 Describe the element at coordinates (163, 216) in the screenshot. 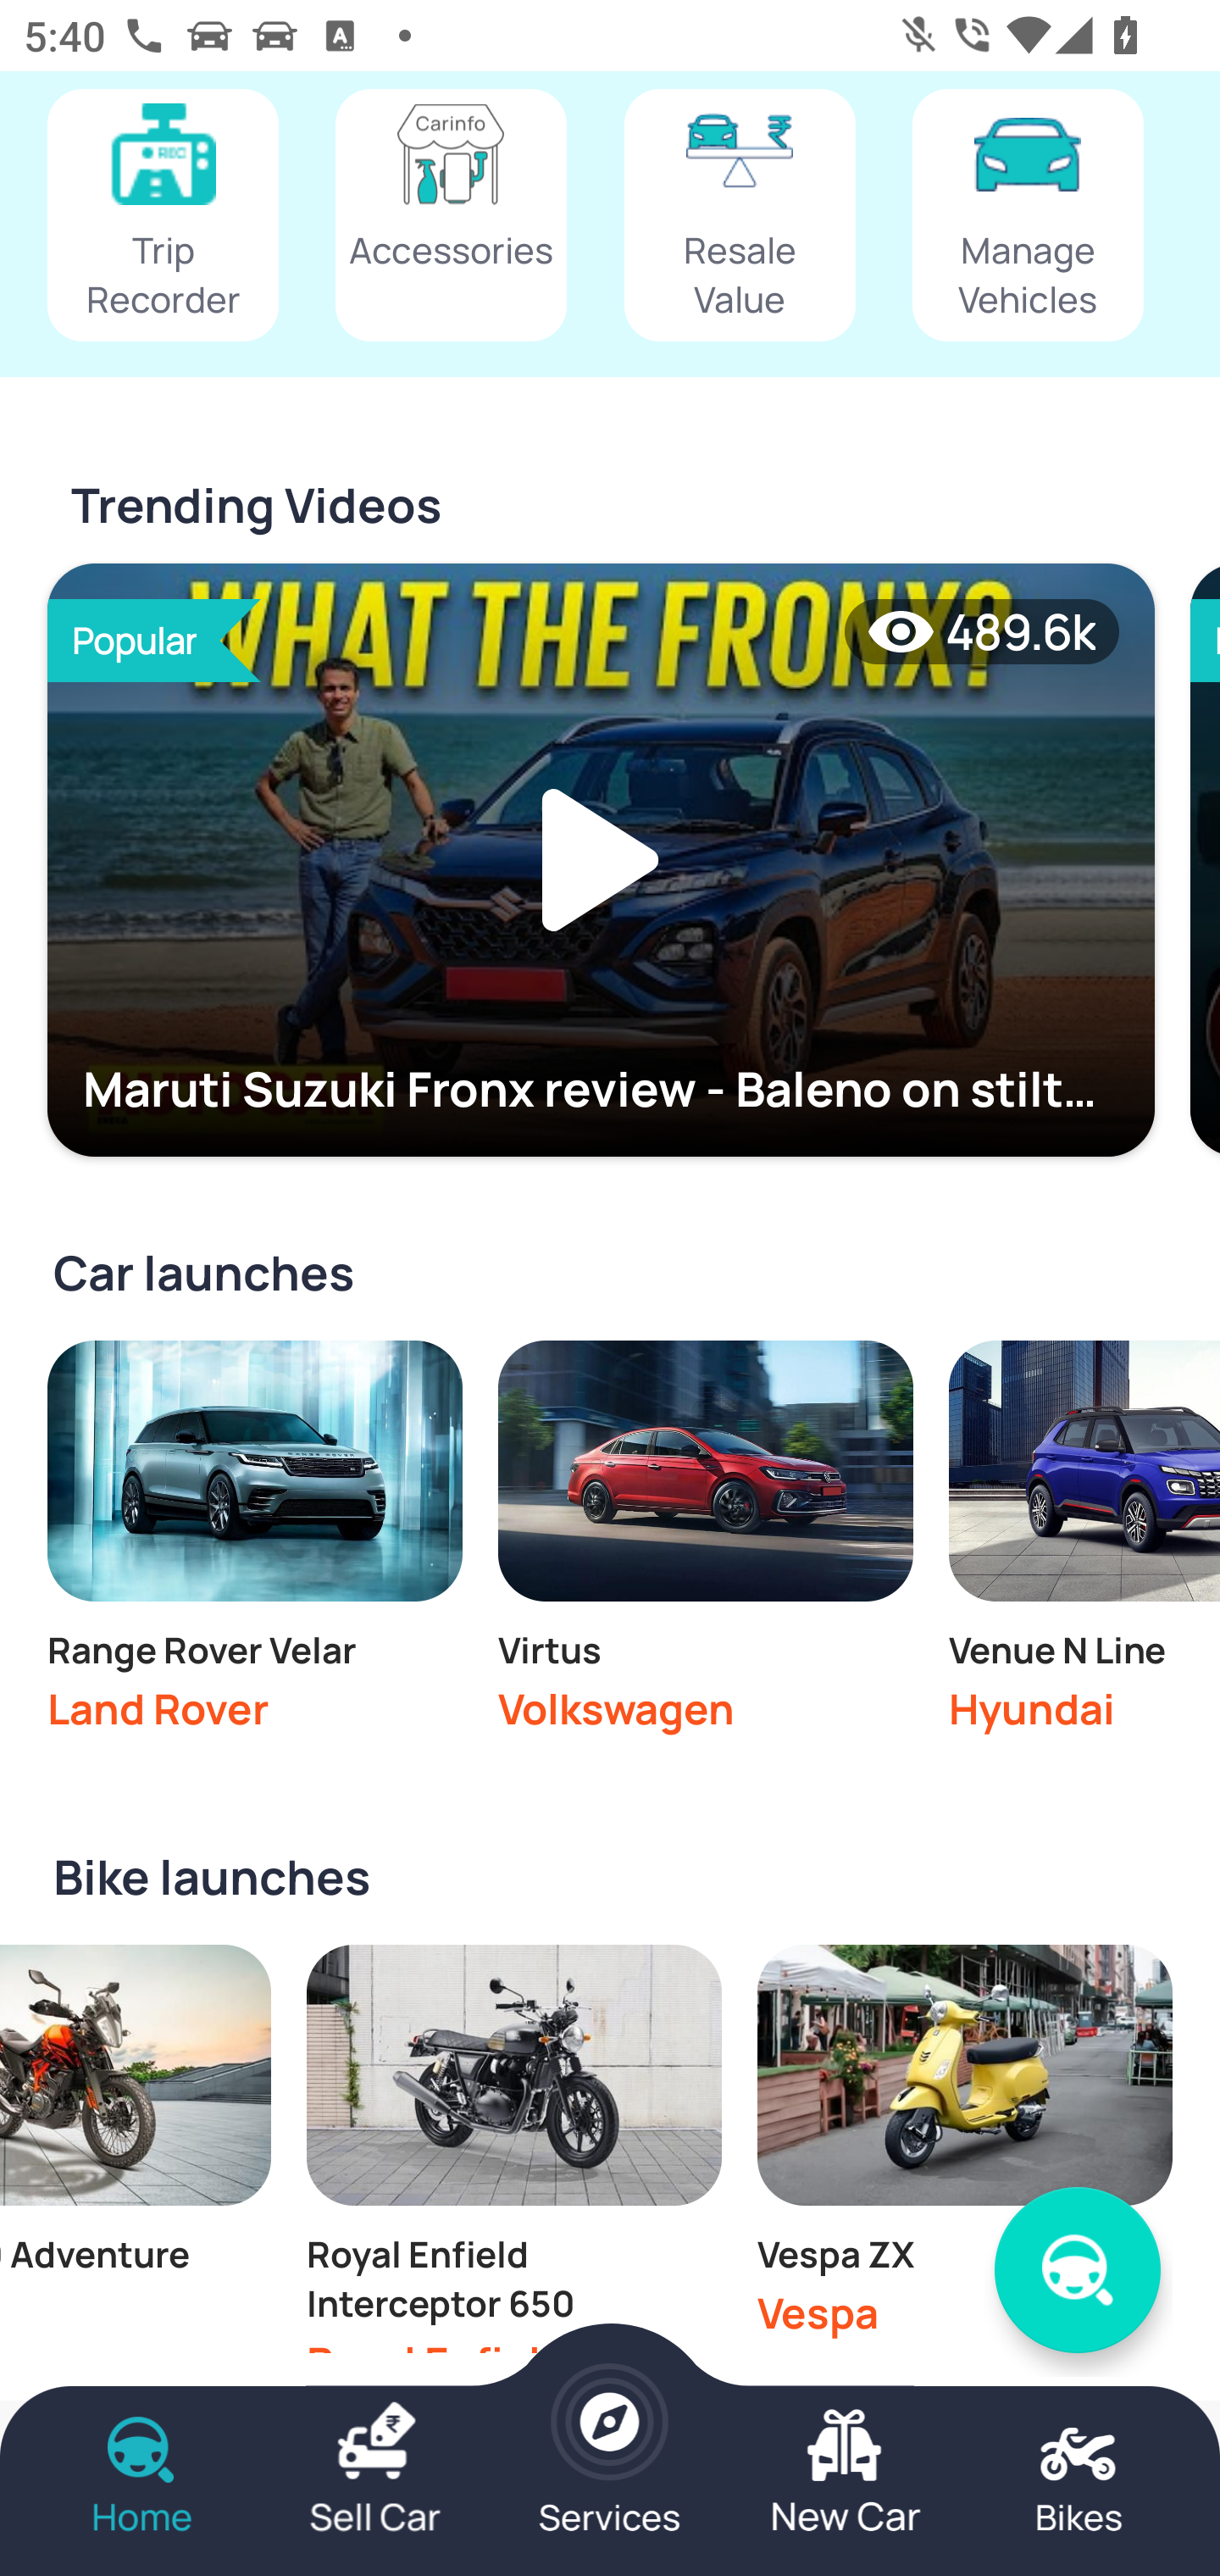

I see `Trip Recorder` at that location.